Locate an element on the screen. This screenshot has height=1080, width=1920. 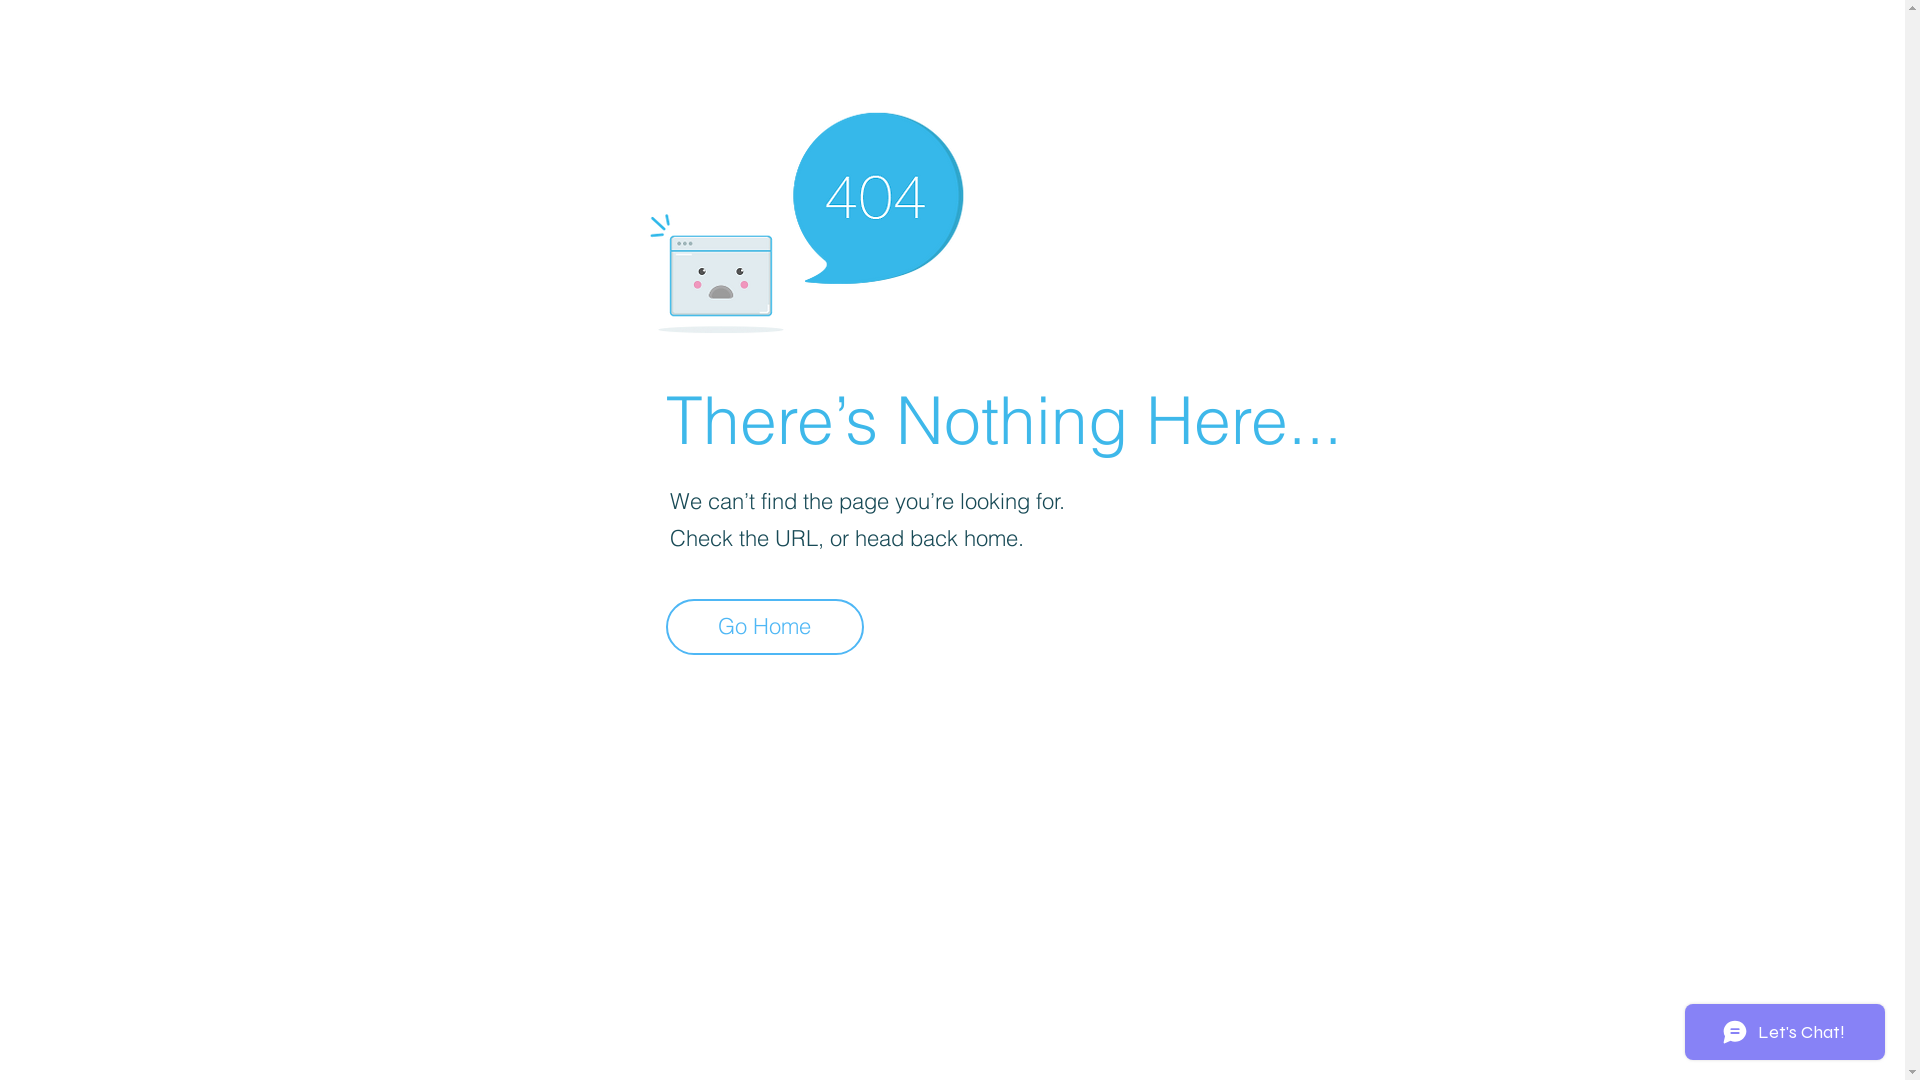
Go Home is located at coordinates (765, 627).